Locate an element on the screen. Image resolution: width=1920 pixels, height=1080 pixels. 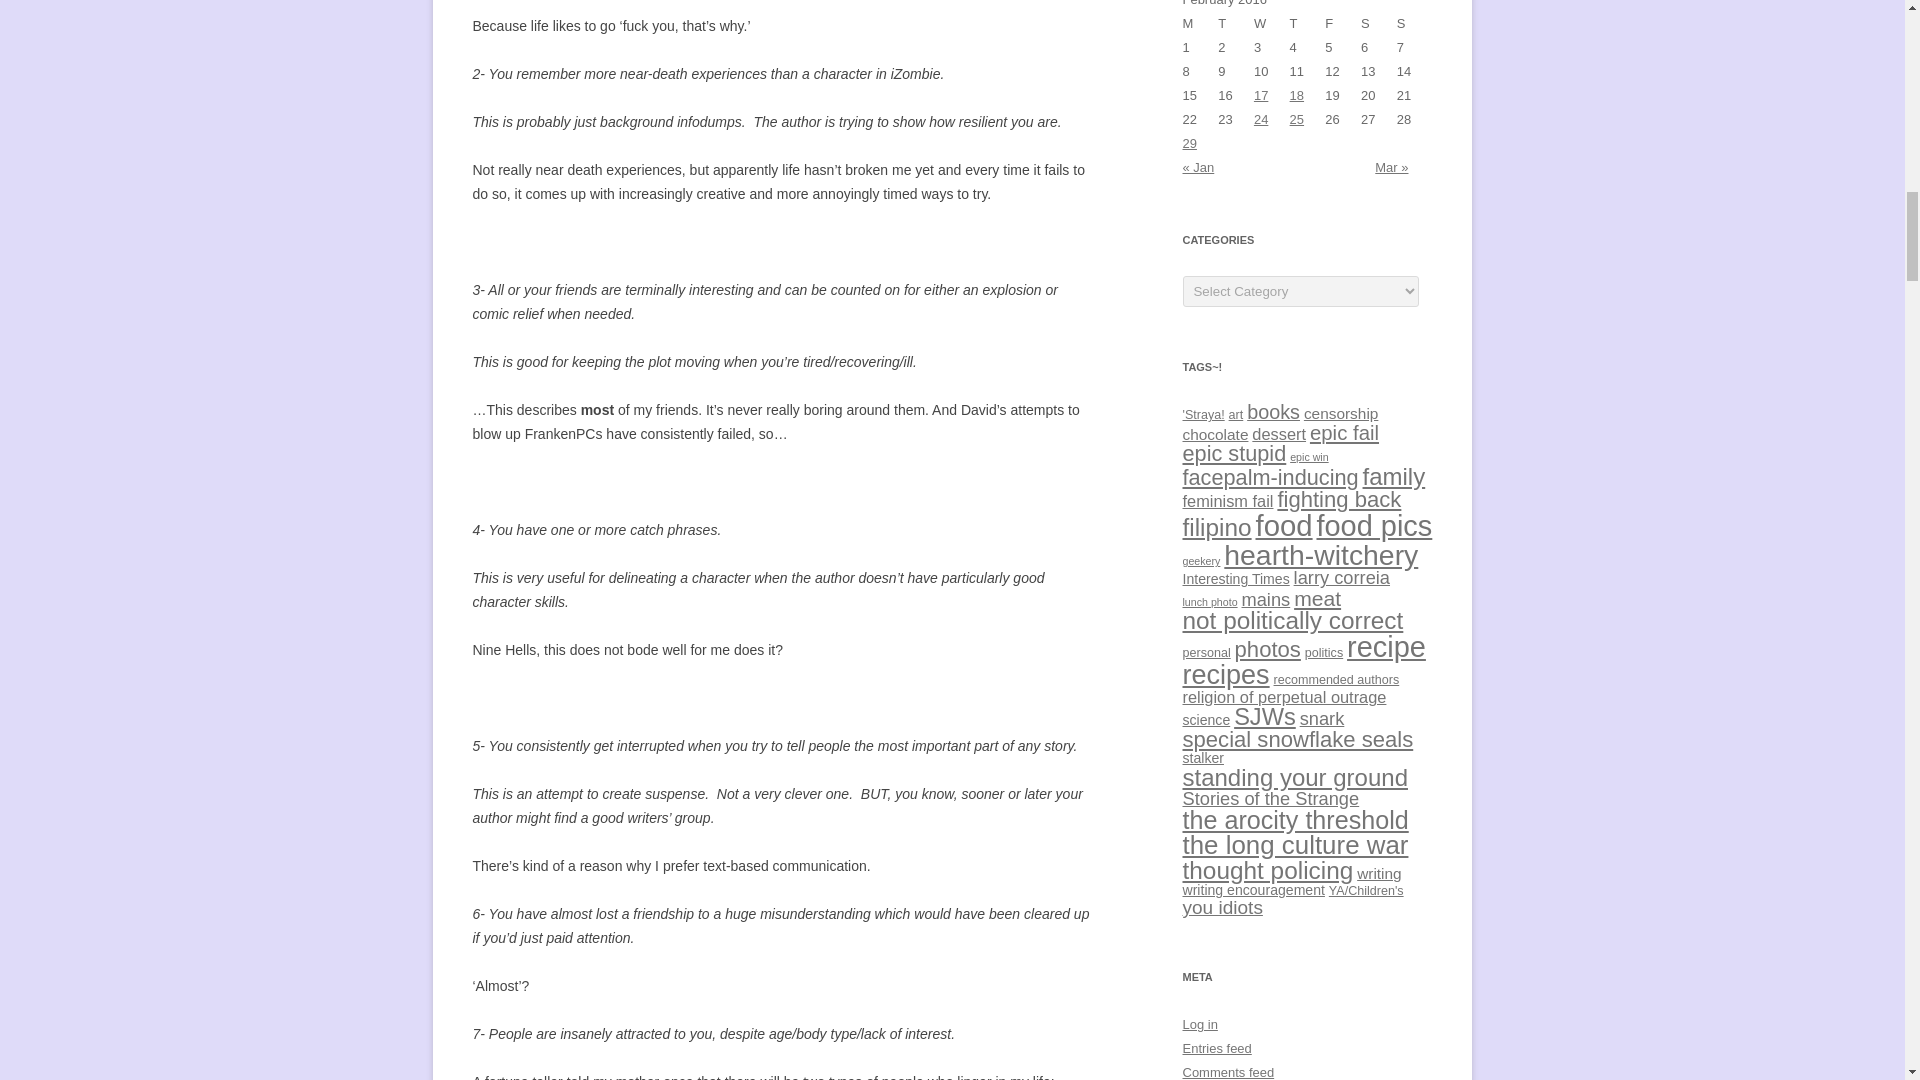
Wednesday is located at coordinates (1272, 23).